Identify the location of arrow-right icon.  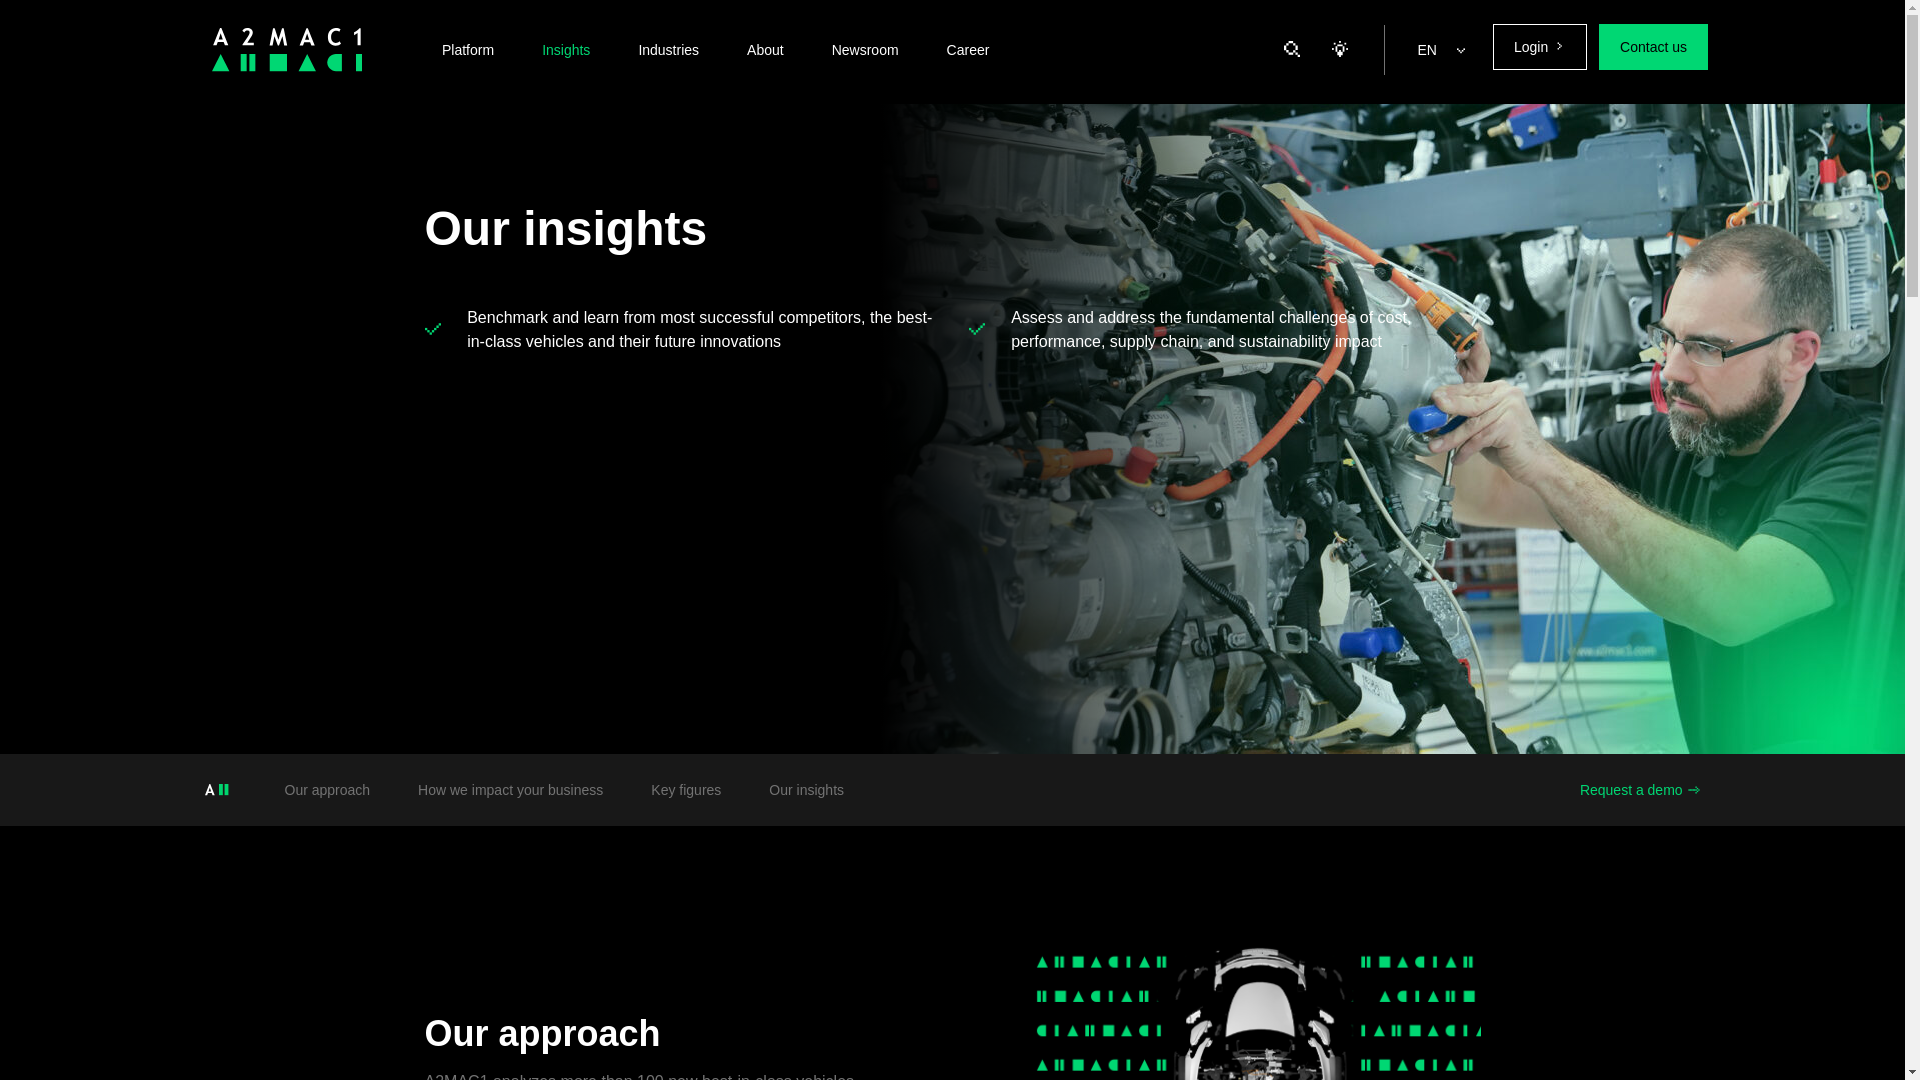
(1692, 790).